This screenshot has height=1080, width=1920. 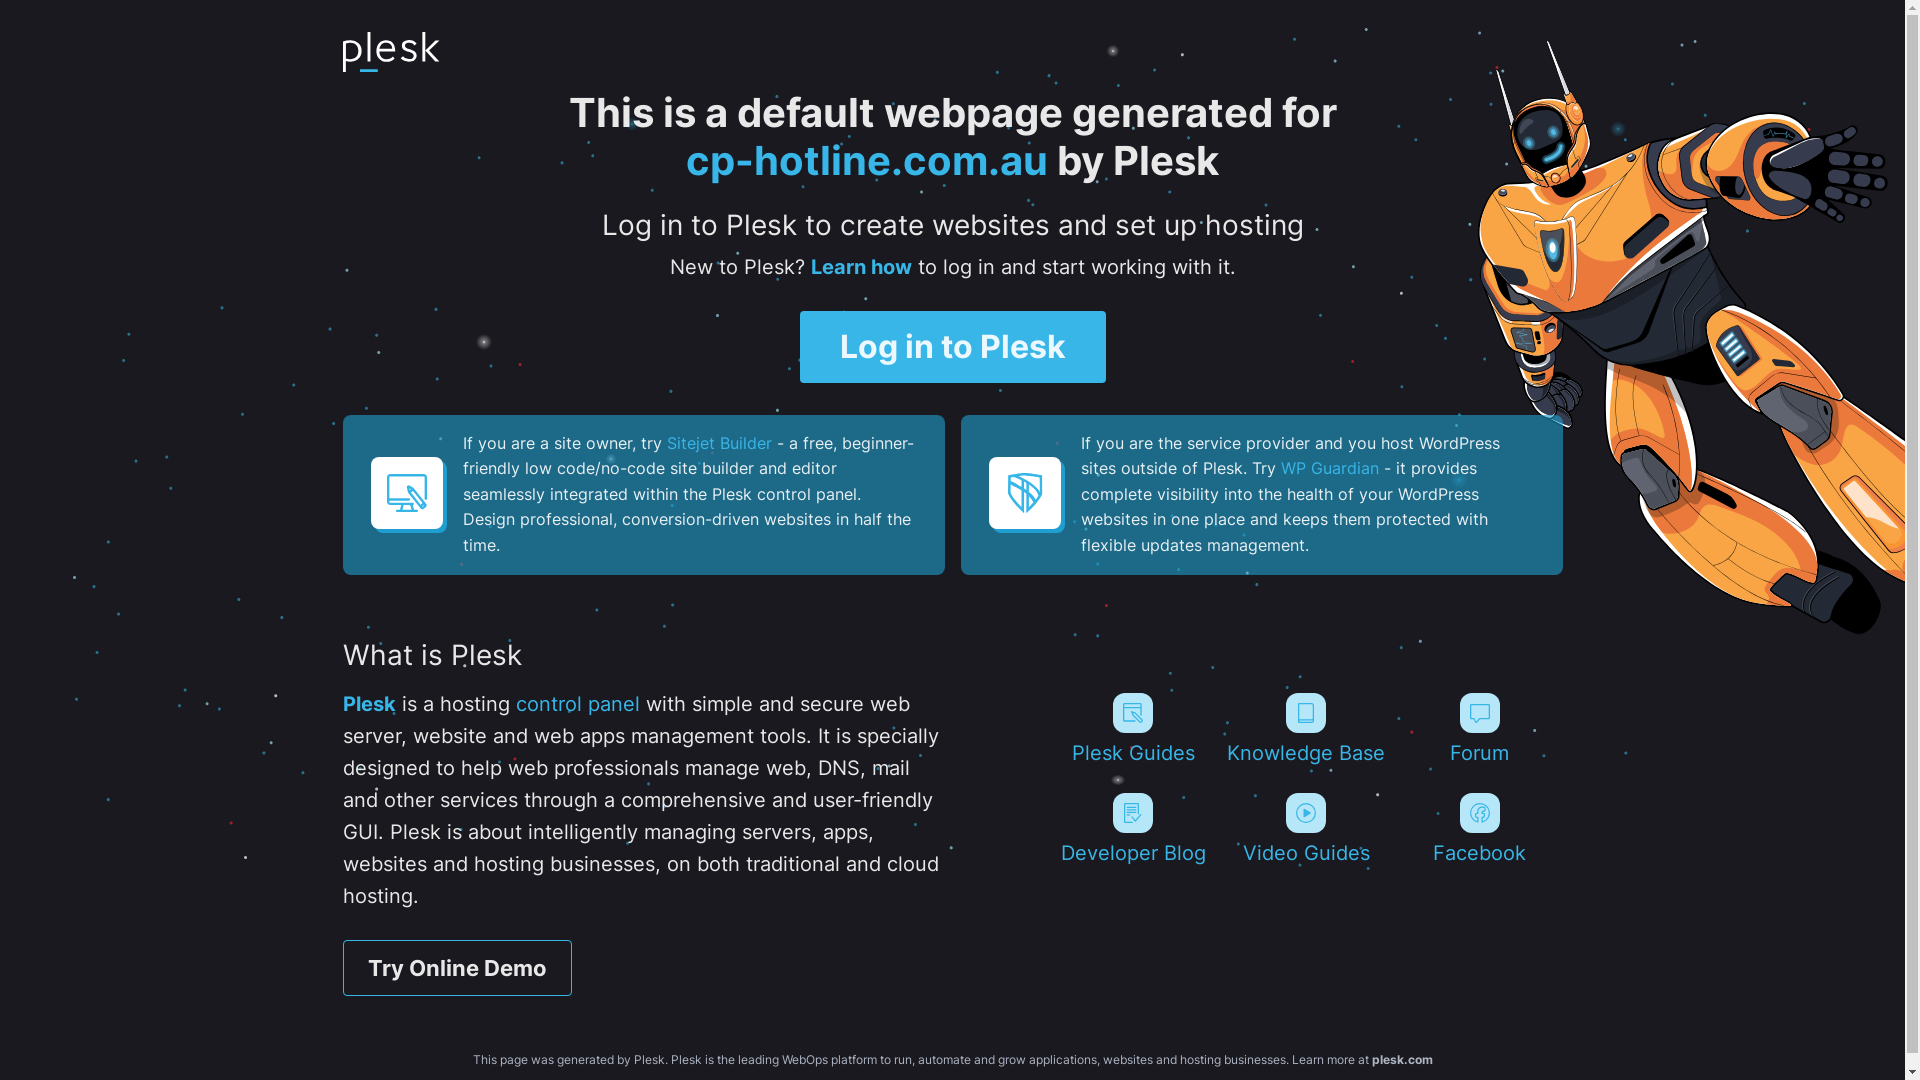 What do you see at coordinates (456, 968) in the screenshot?
I see `Try Online Demo` at bounding box center [456, 968].